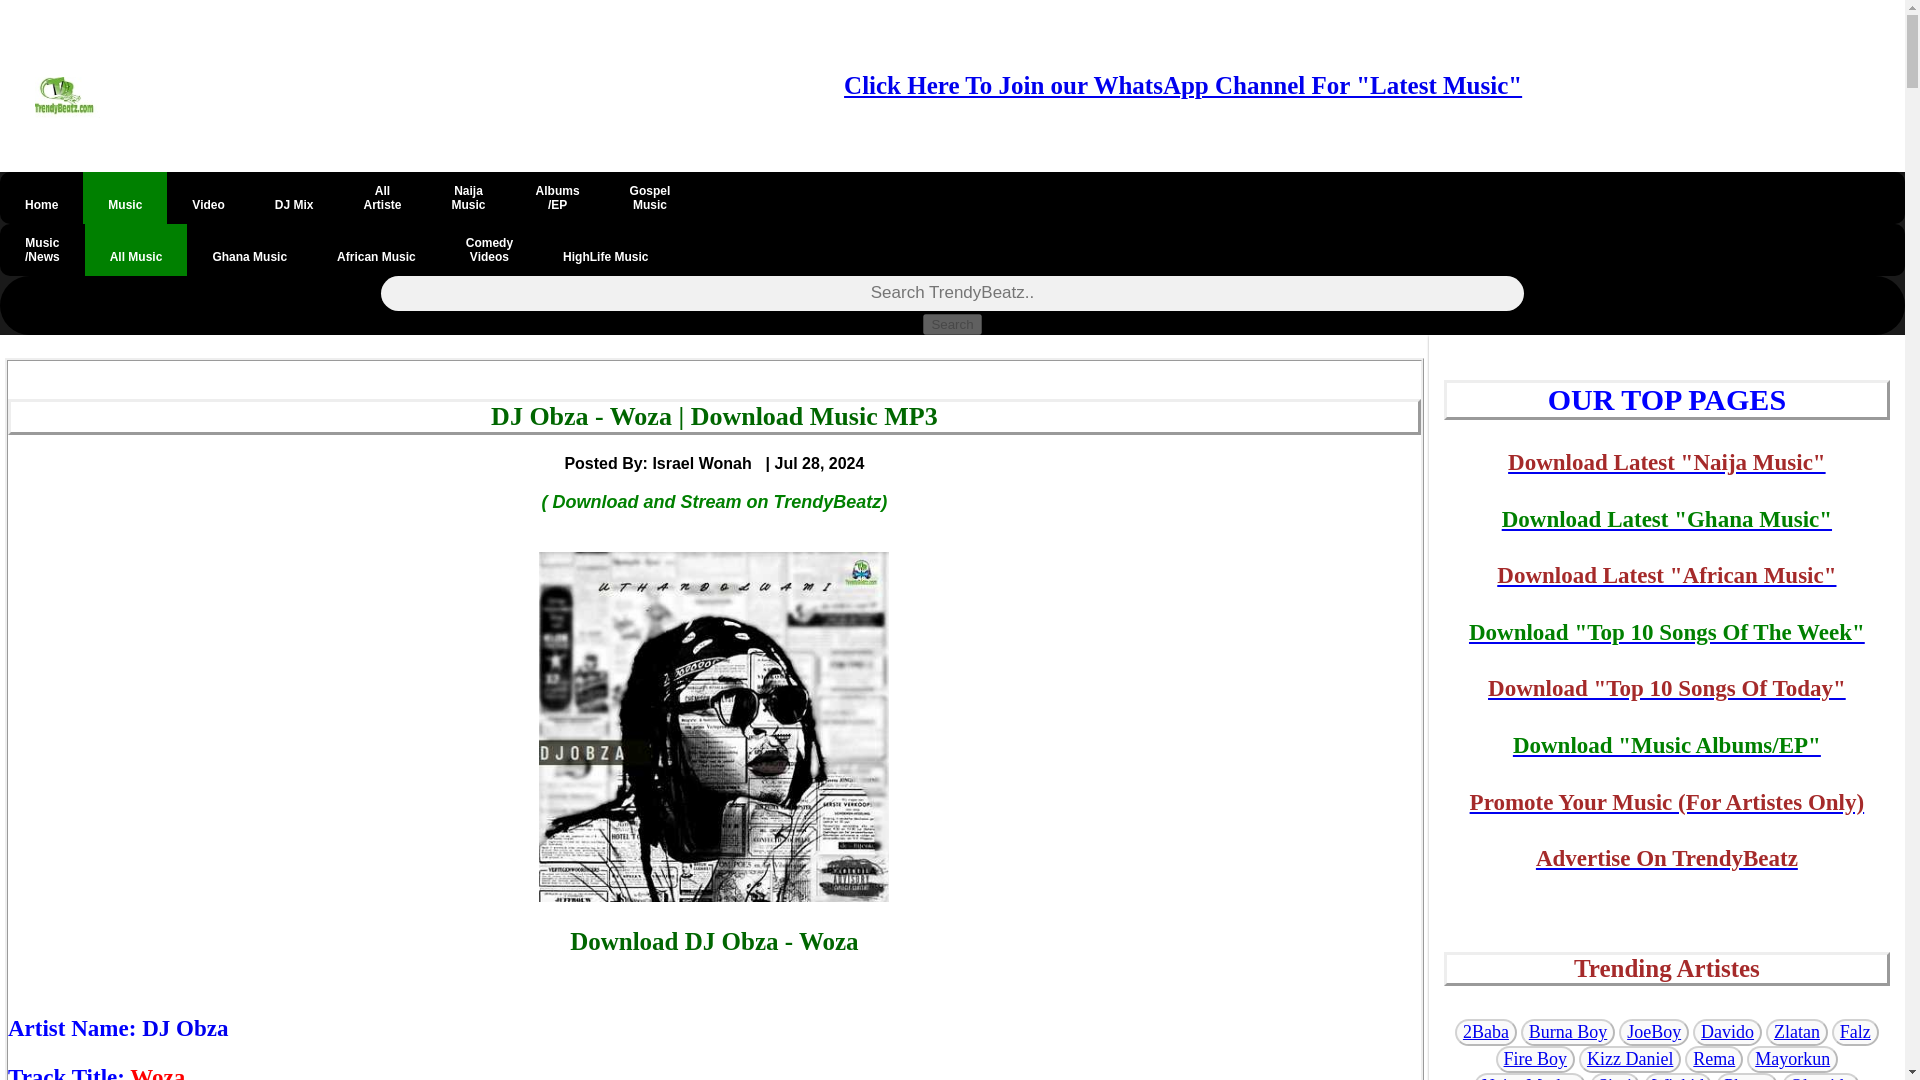 The image size is (1920, 1080). What do you see at coordinates (382, 197) in the screenshot?
I see `Music` at bounding box center [382, 197].